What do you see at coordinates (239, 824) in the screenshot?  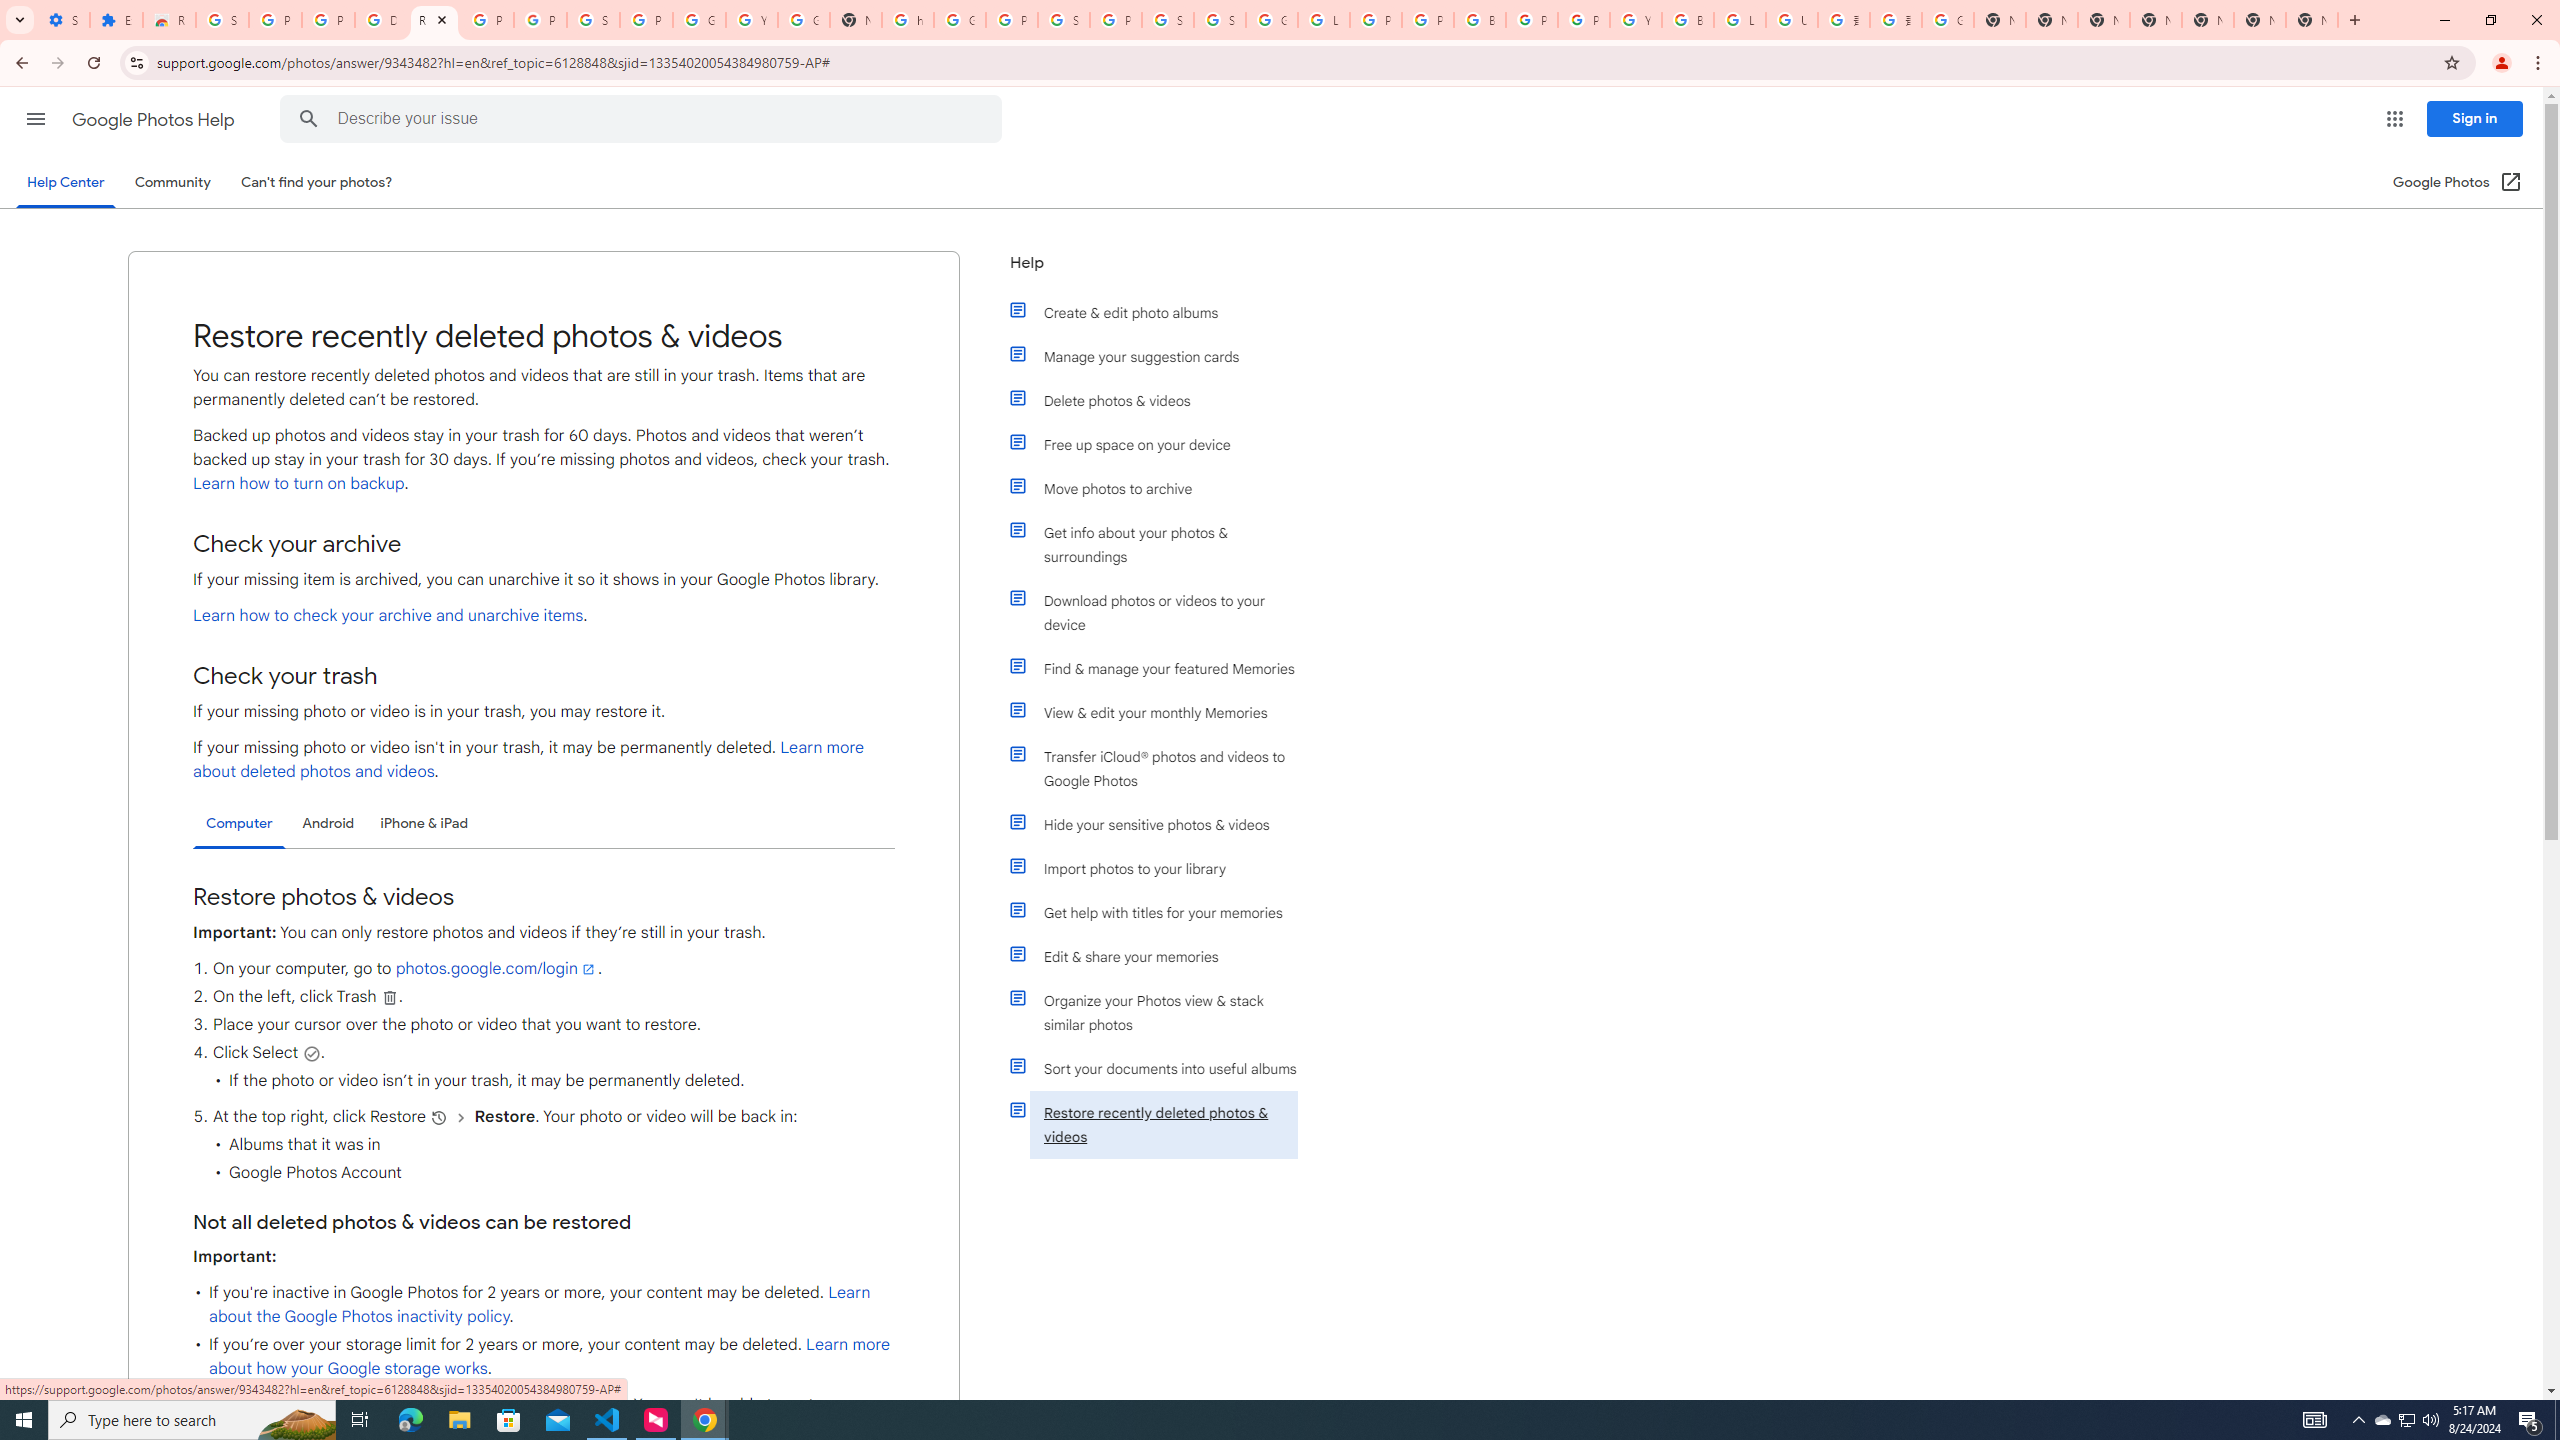 I see `Computer` at bounding box center [239, 824].